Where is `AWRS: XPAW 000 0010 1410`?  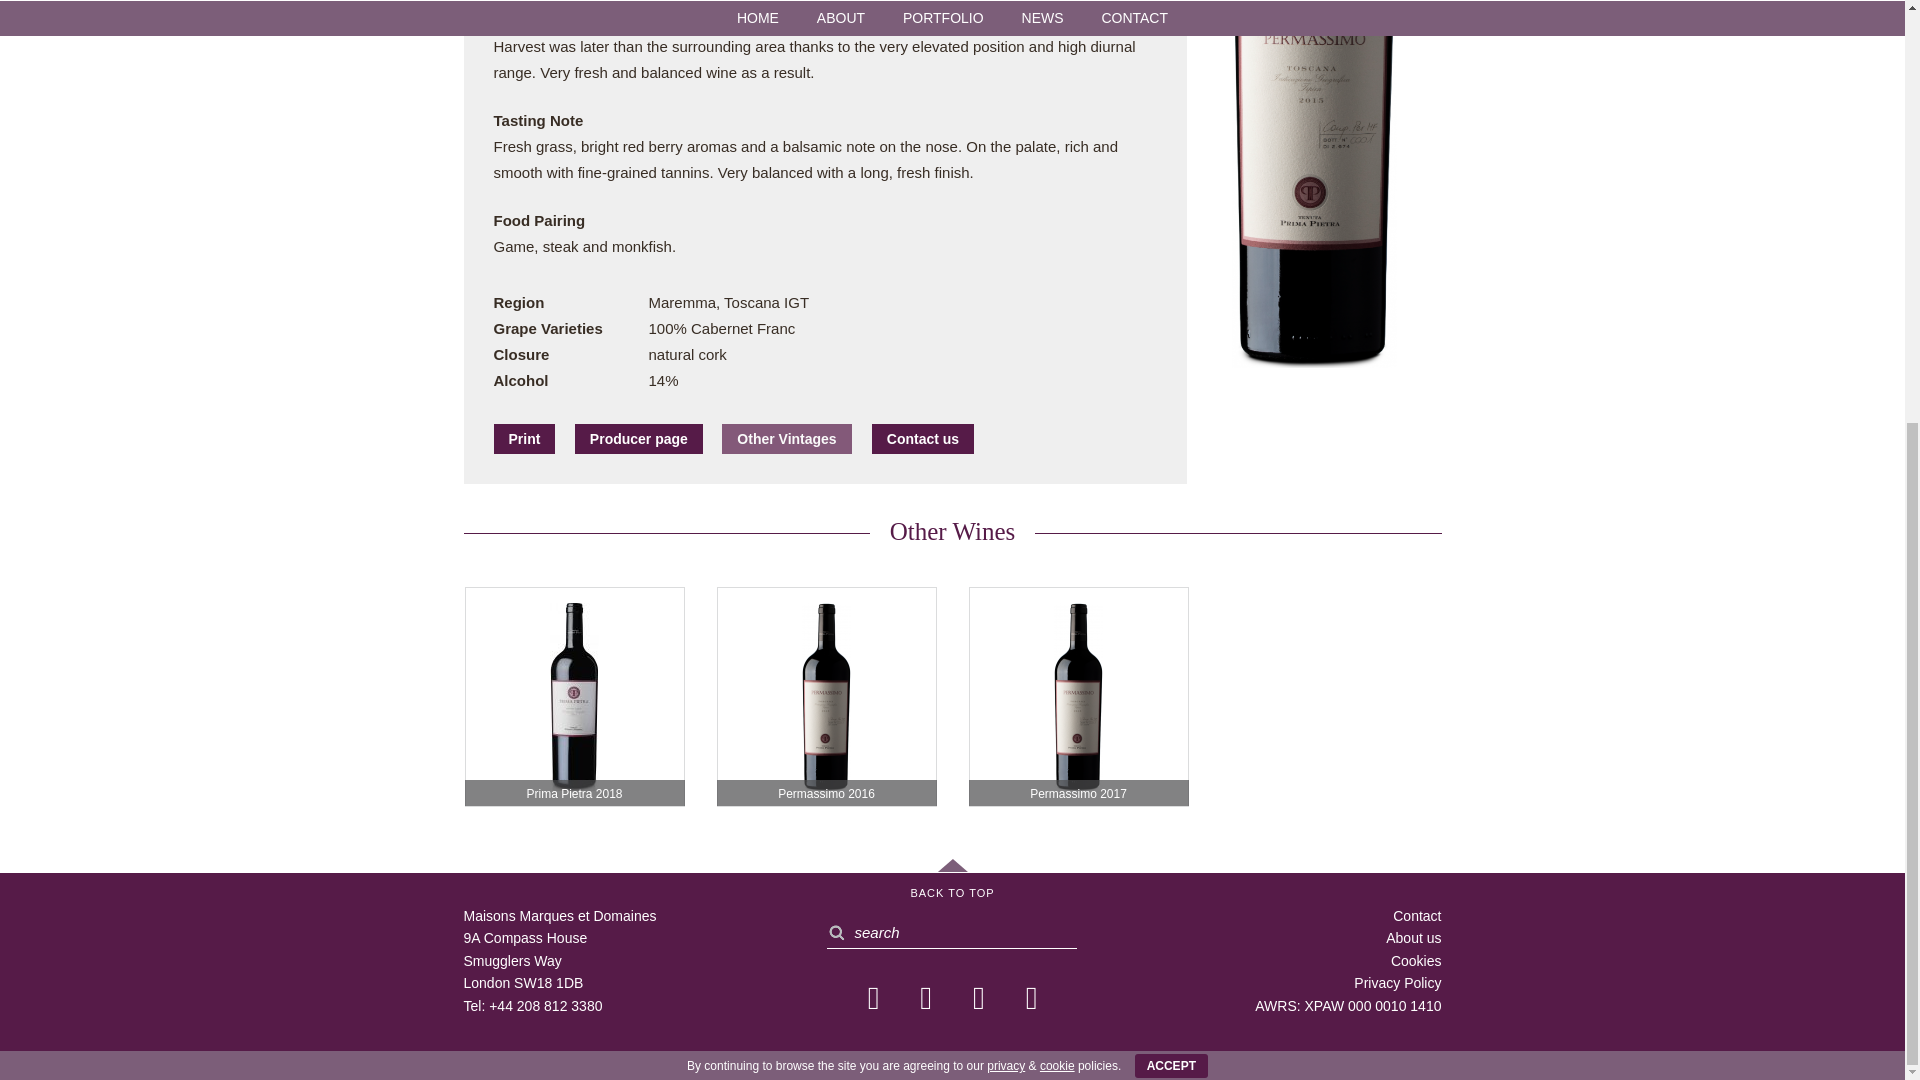 AWRS: XPAW 000 0010 1410 is located at coordinates (1348, 1006).